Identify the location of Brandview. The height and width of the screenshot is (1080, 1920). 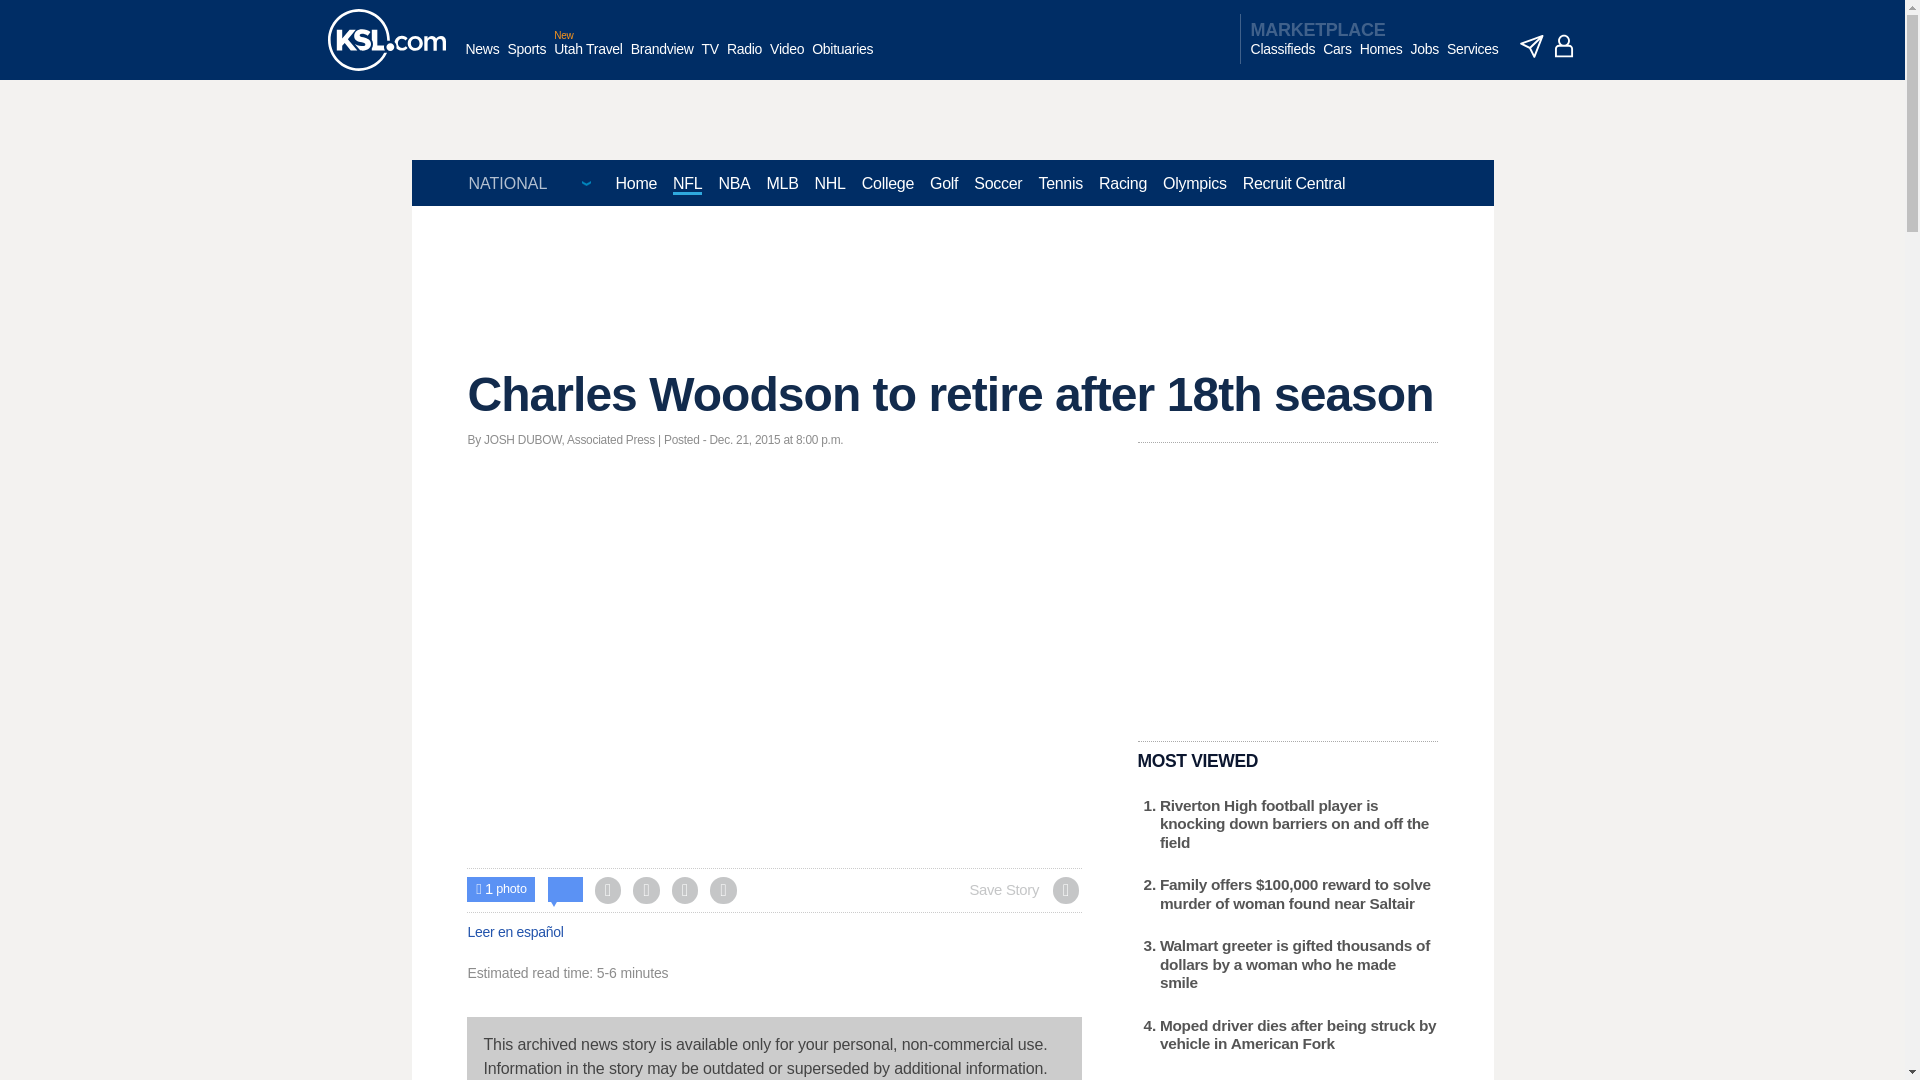
(662, 59).